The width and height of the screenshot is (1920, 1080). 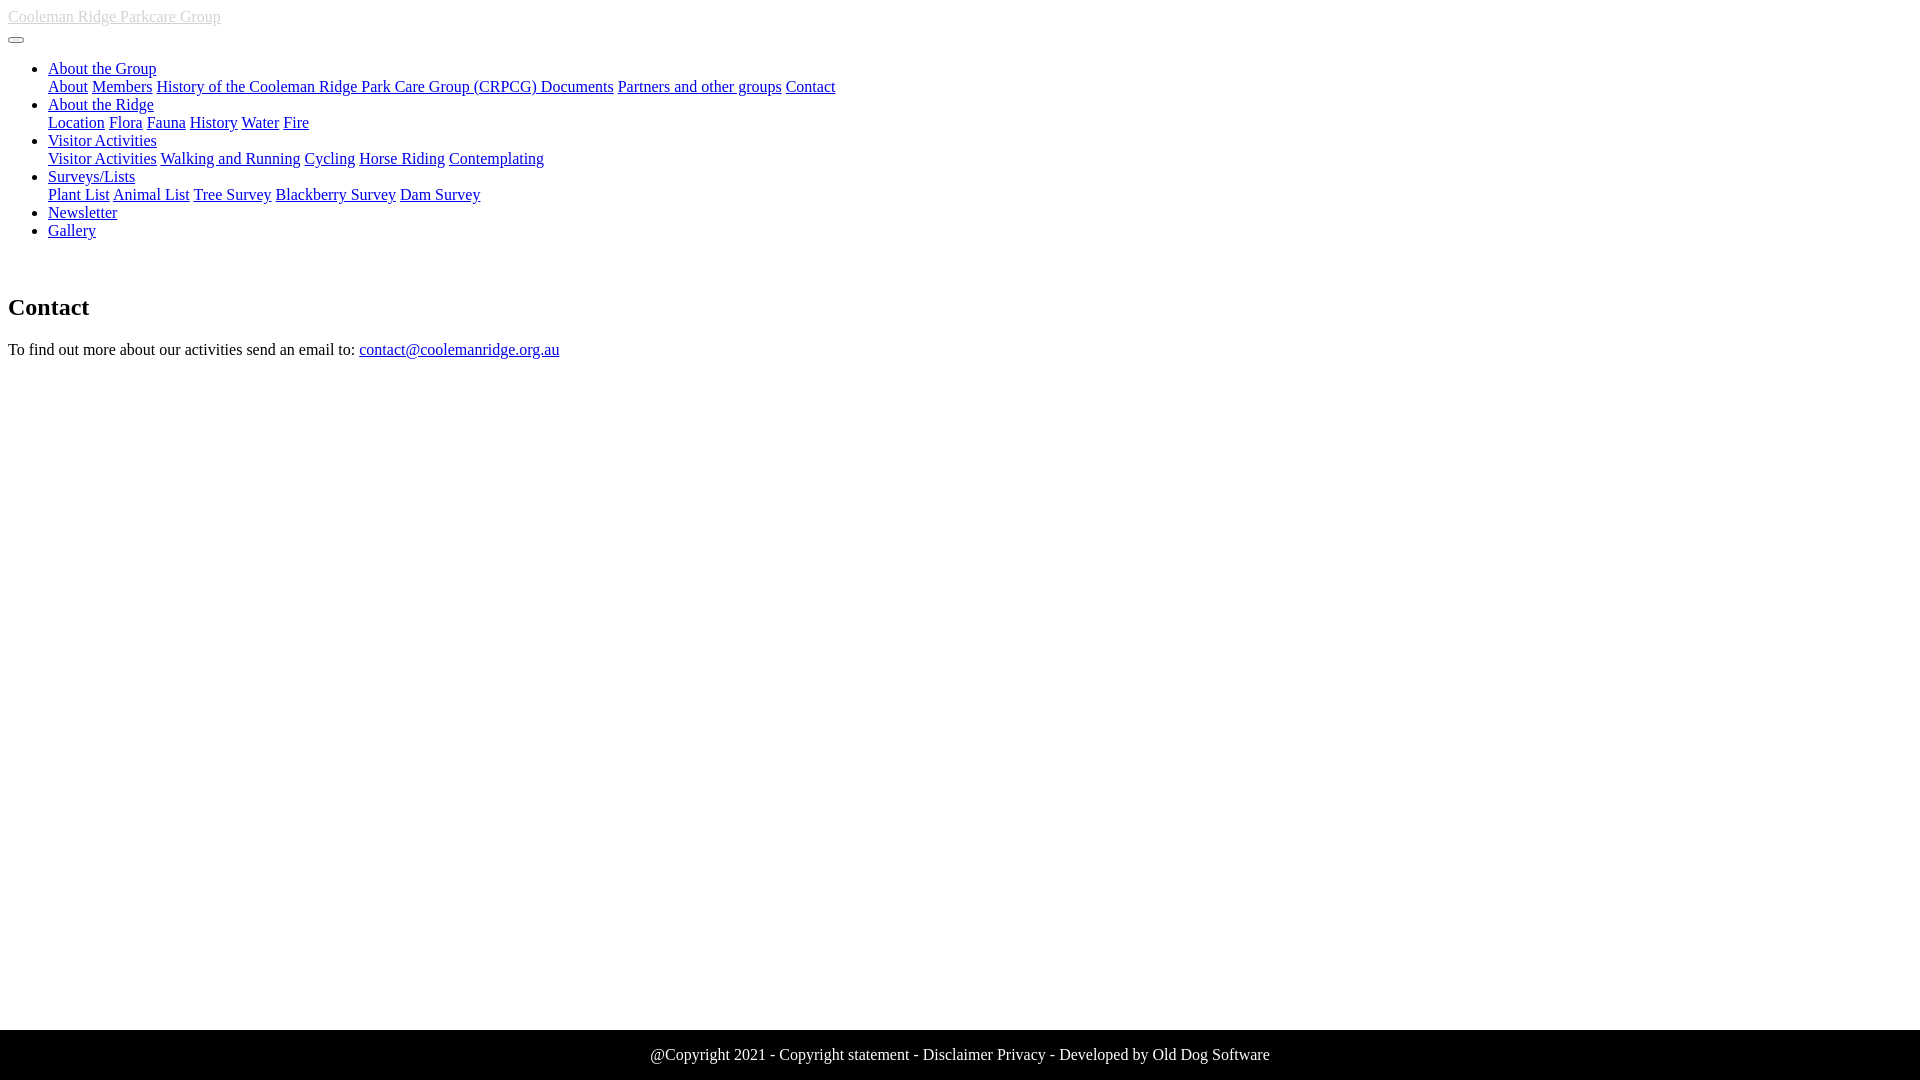 I want to click on Tree Survey, so click(x=233, y=194).